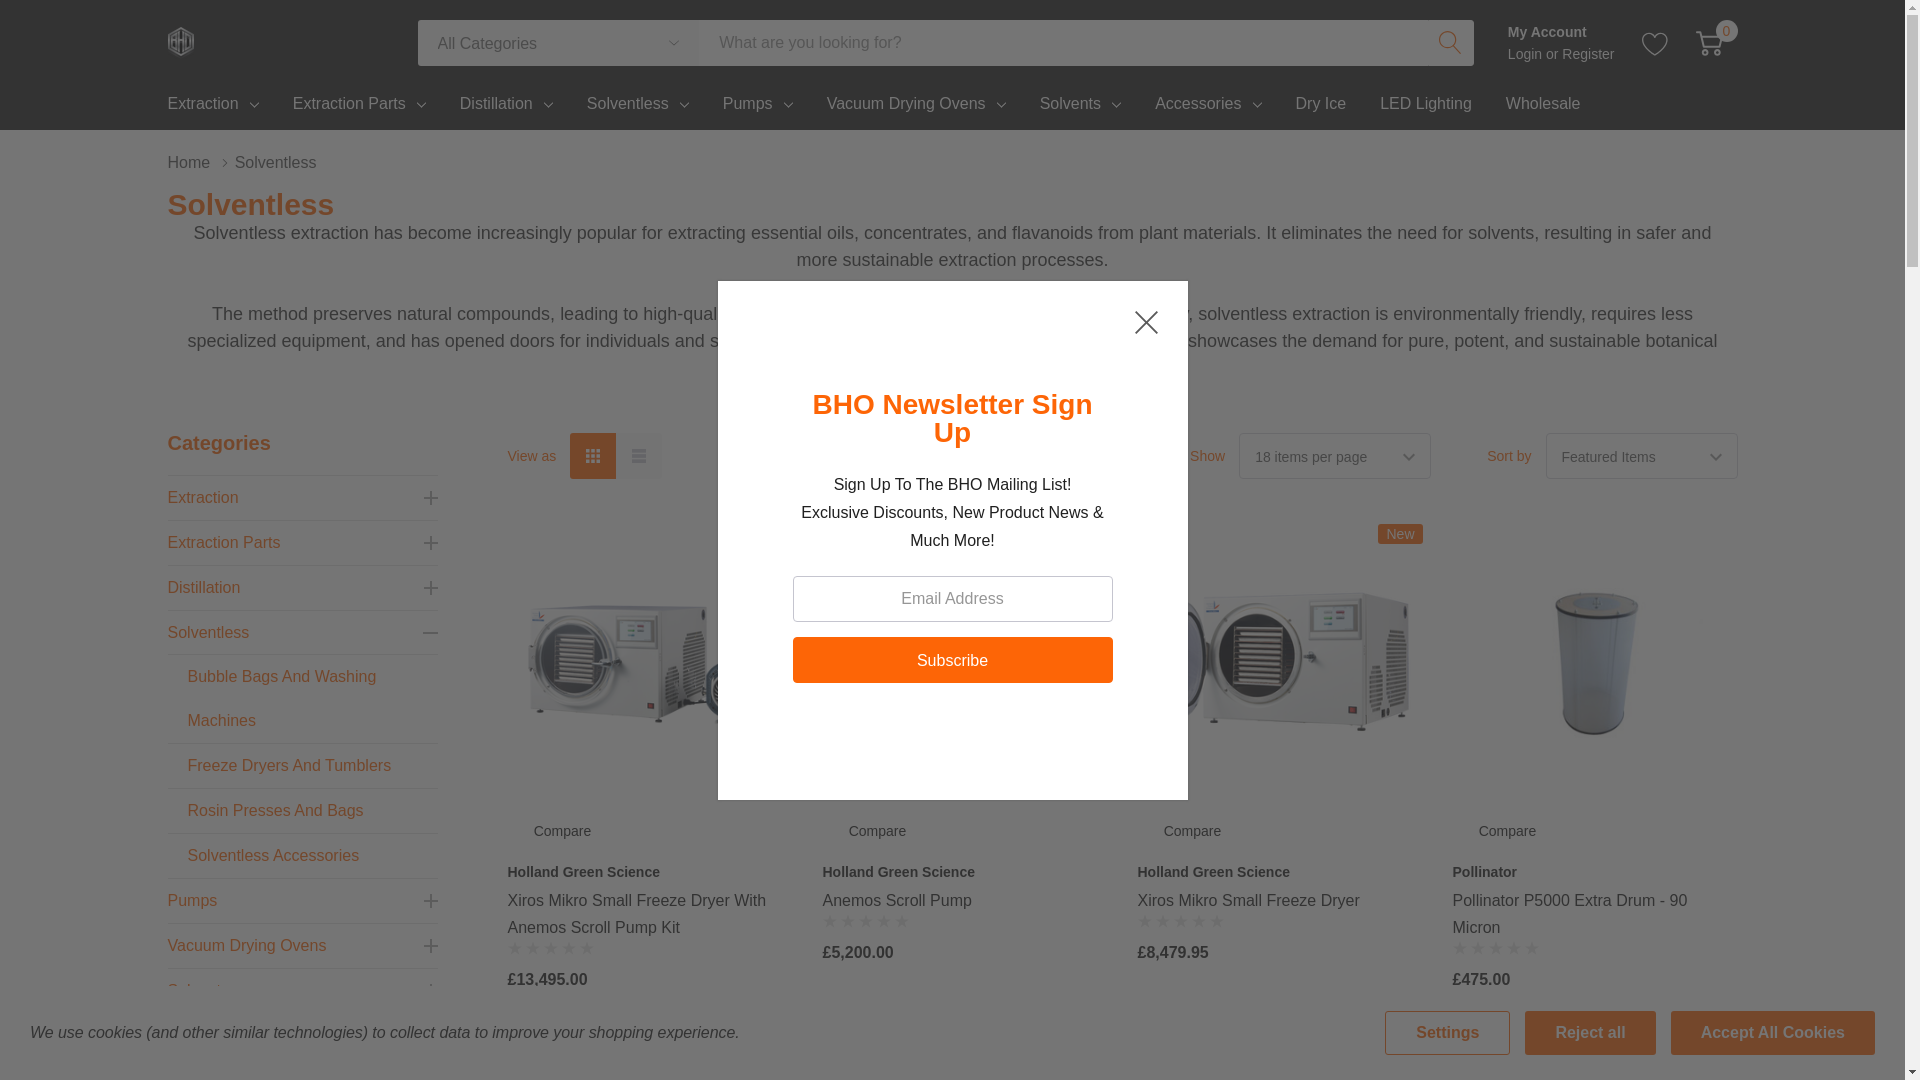 This screenshot has width=1920, height=1080. I want to click on Register, so click(1588, 54).